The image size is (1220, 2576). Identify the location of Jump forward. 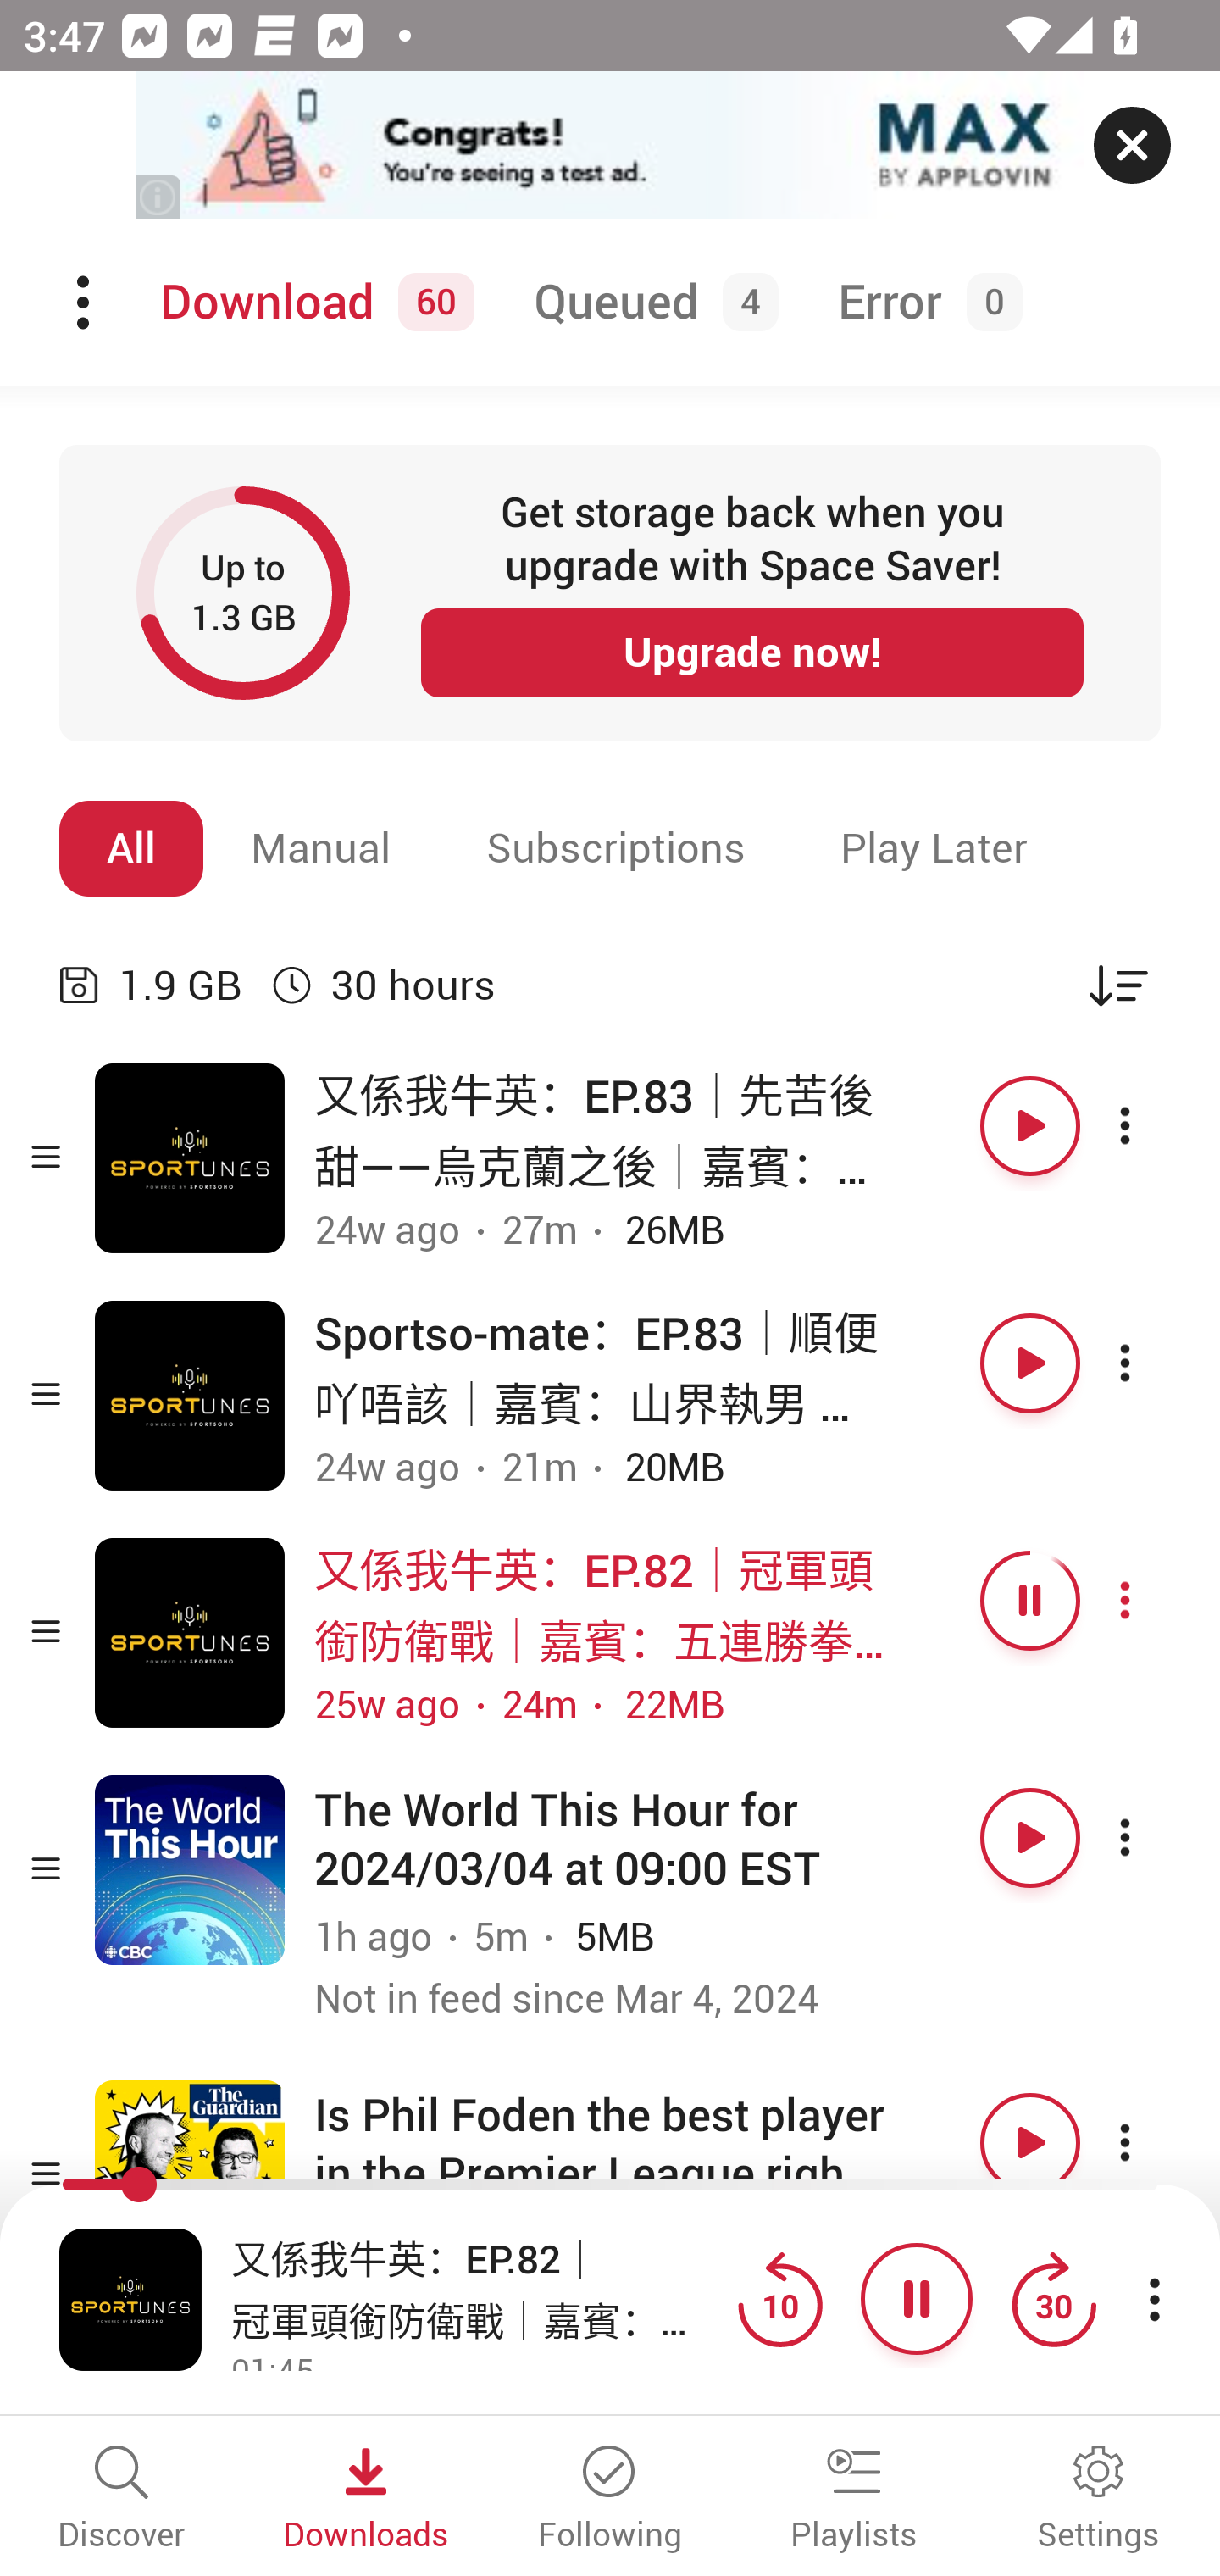
(1053, 2298).